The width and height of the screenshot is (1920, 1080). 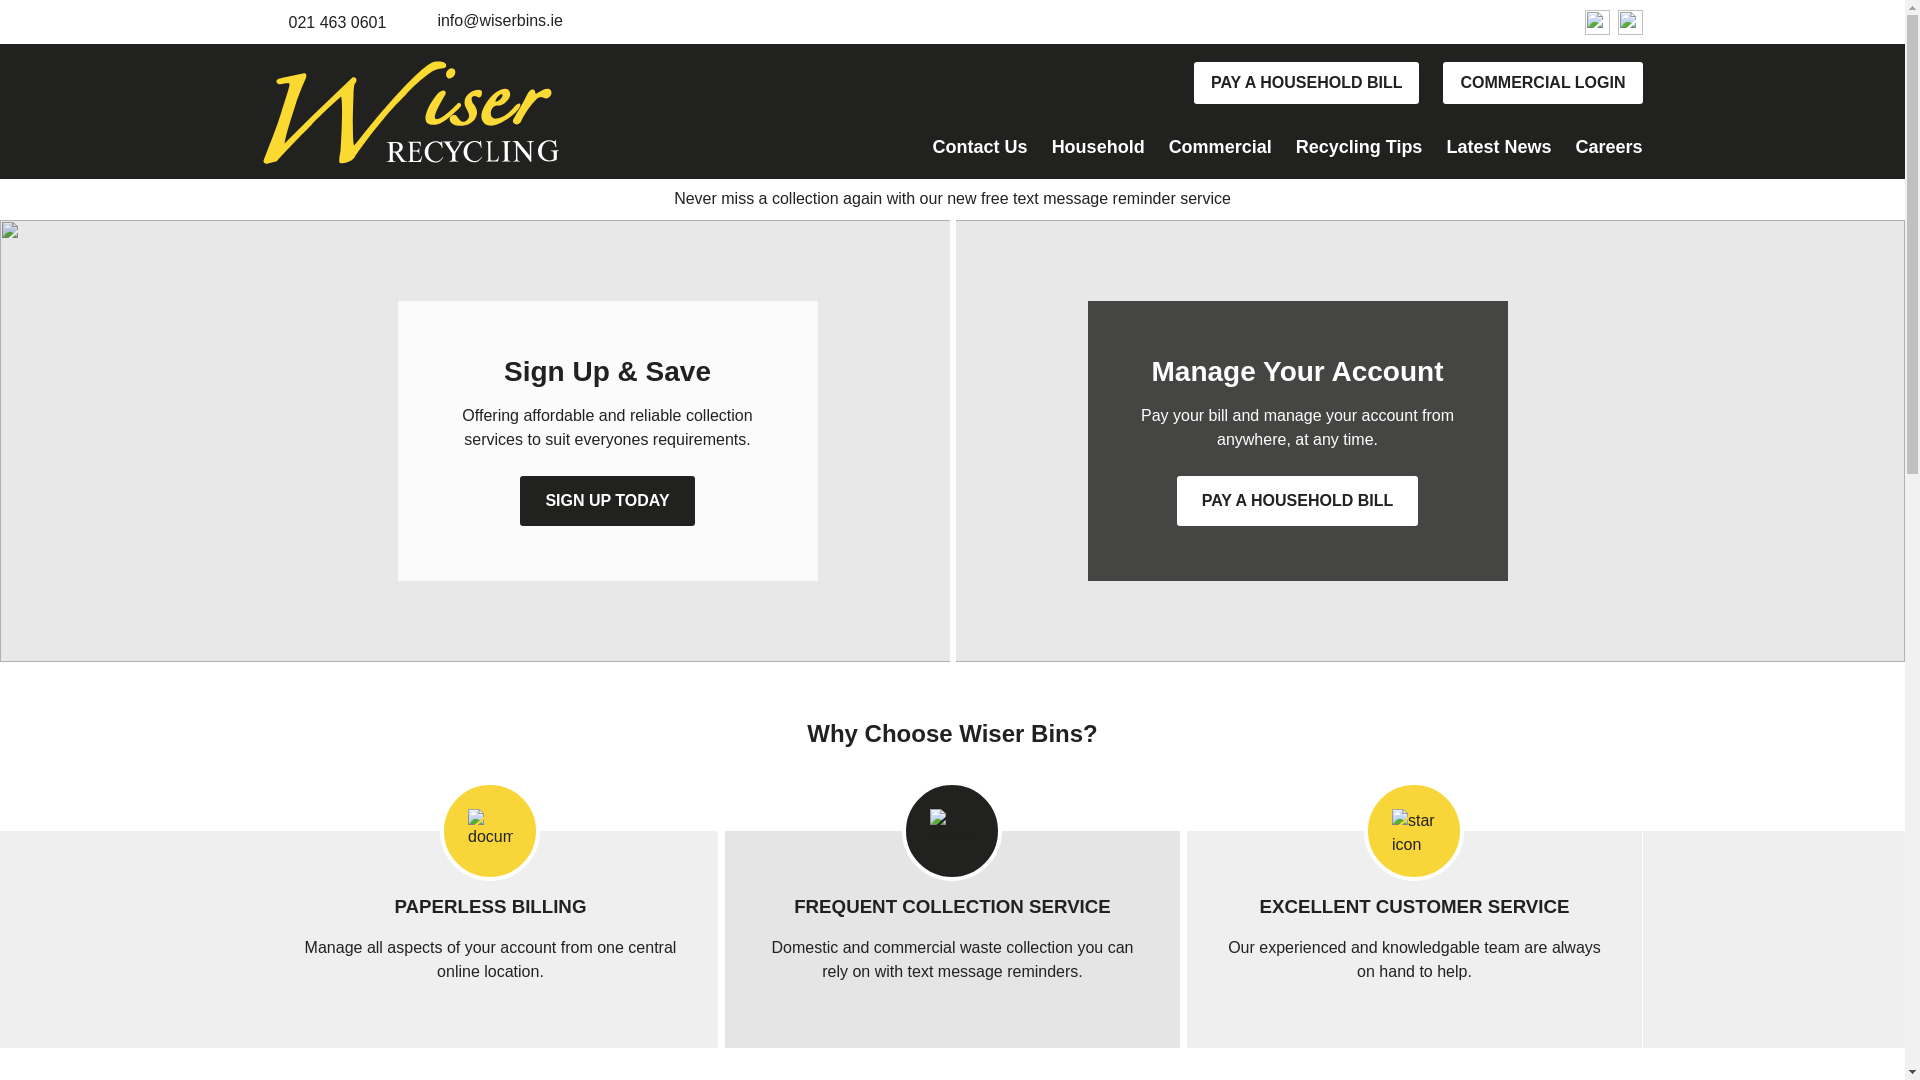 I want to click on Commercial, so click(x=1220, y=150).